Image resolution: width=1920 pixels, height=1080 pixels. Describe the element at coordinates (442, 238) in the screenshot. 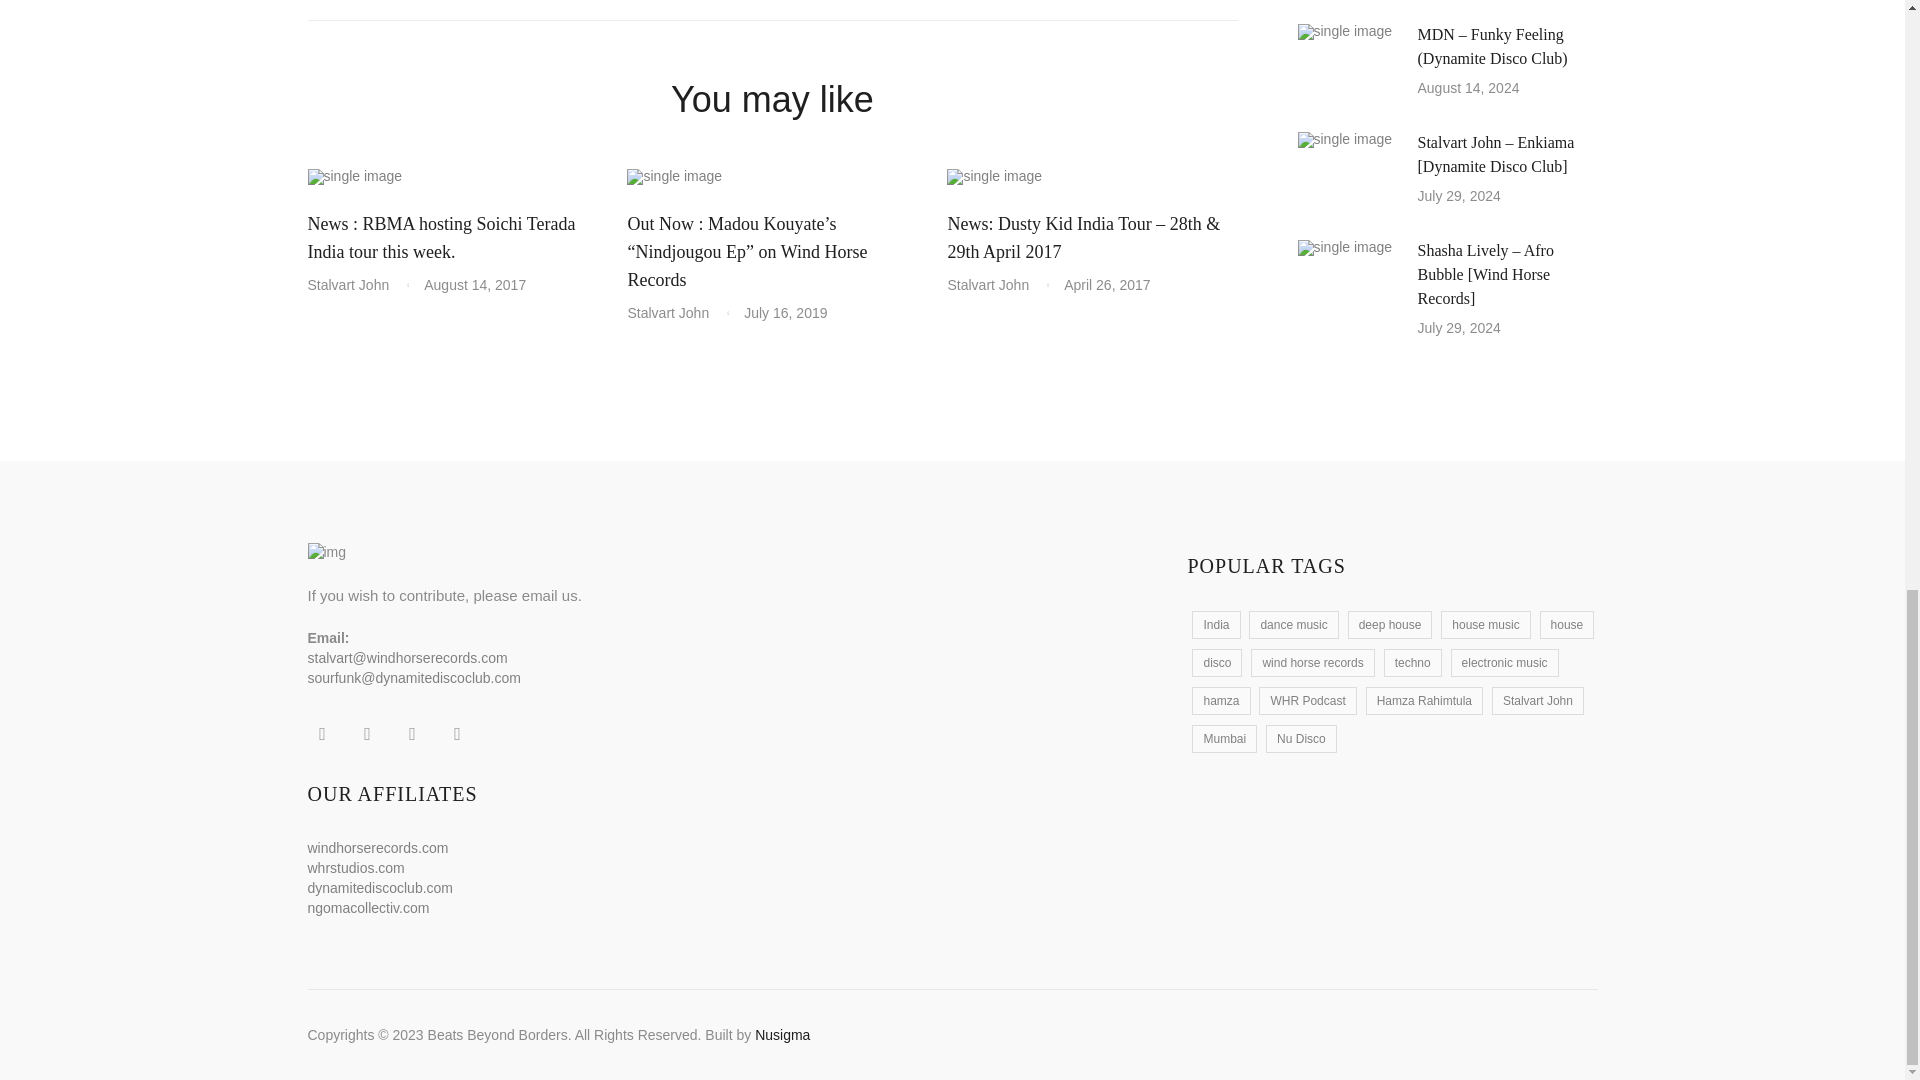

I see `News : RBMA hosting Soichi Terada India tour this week.` at that location.